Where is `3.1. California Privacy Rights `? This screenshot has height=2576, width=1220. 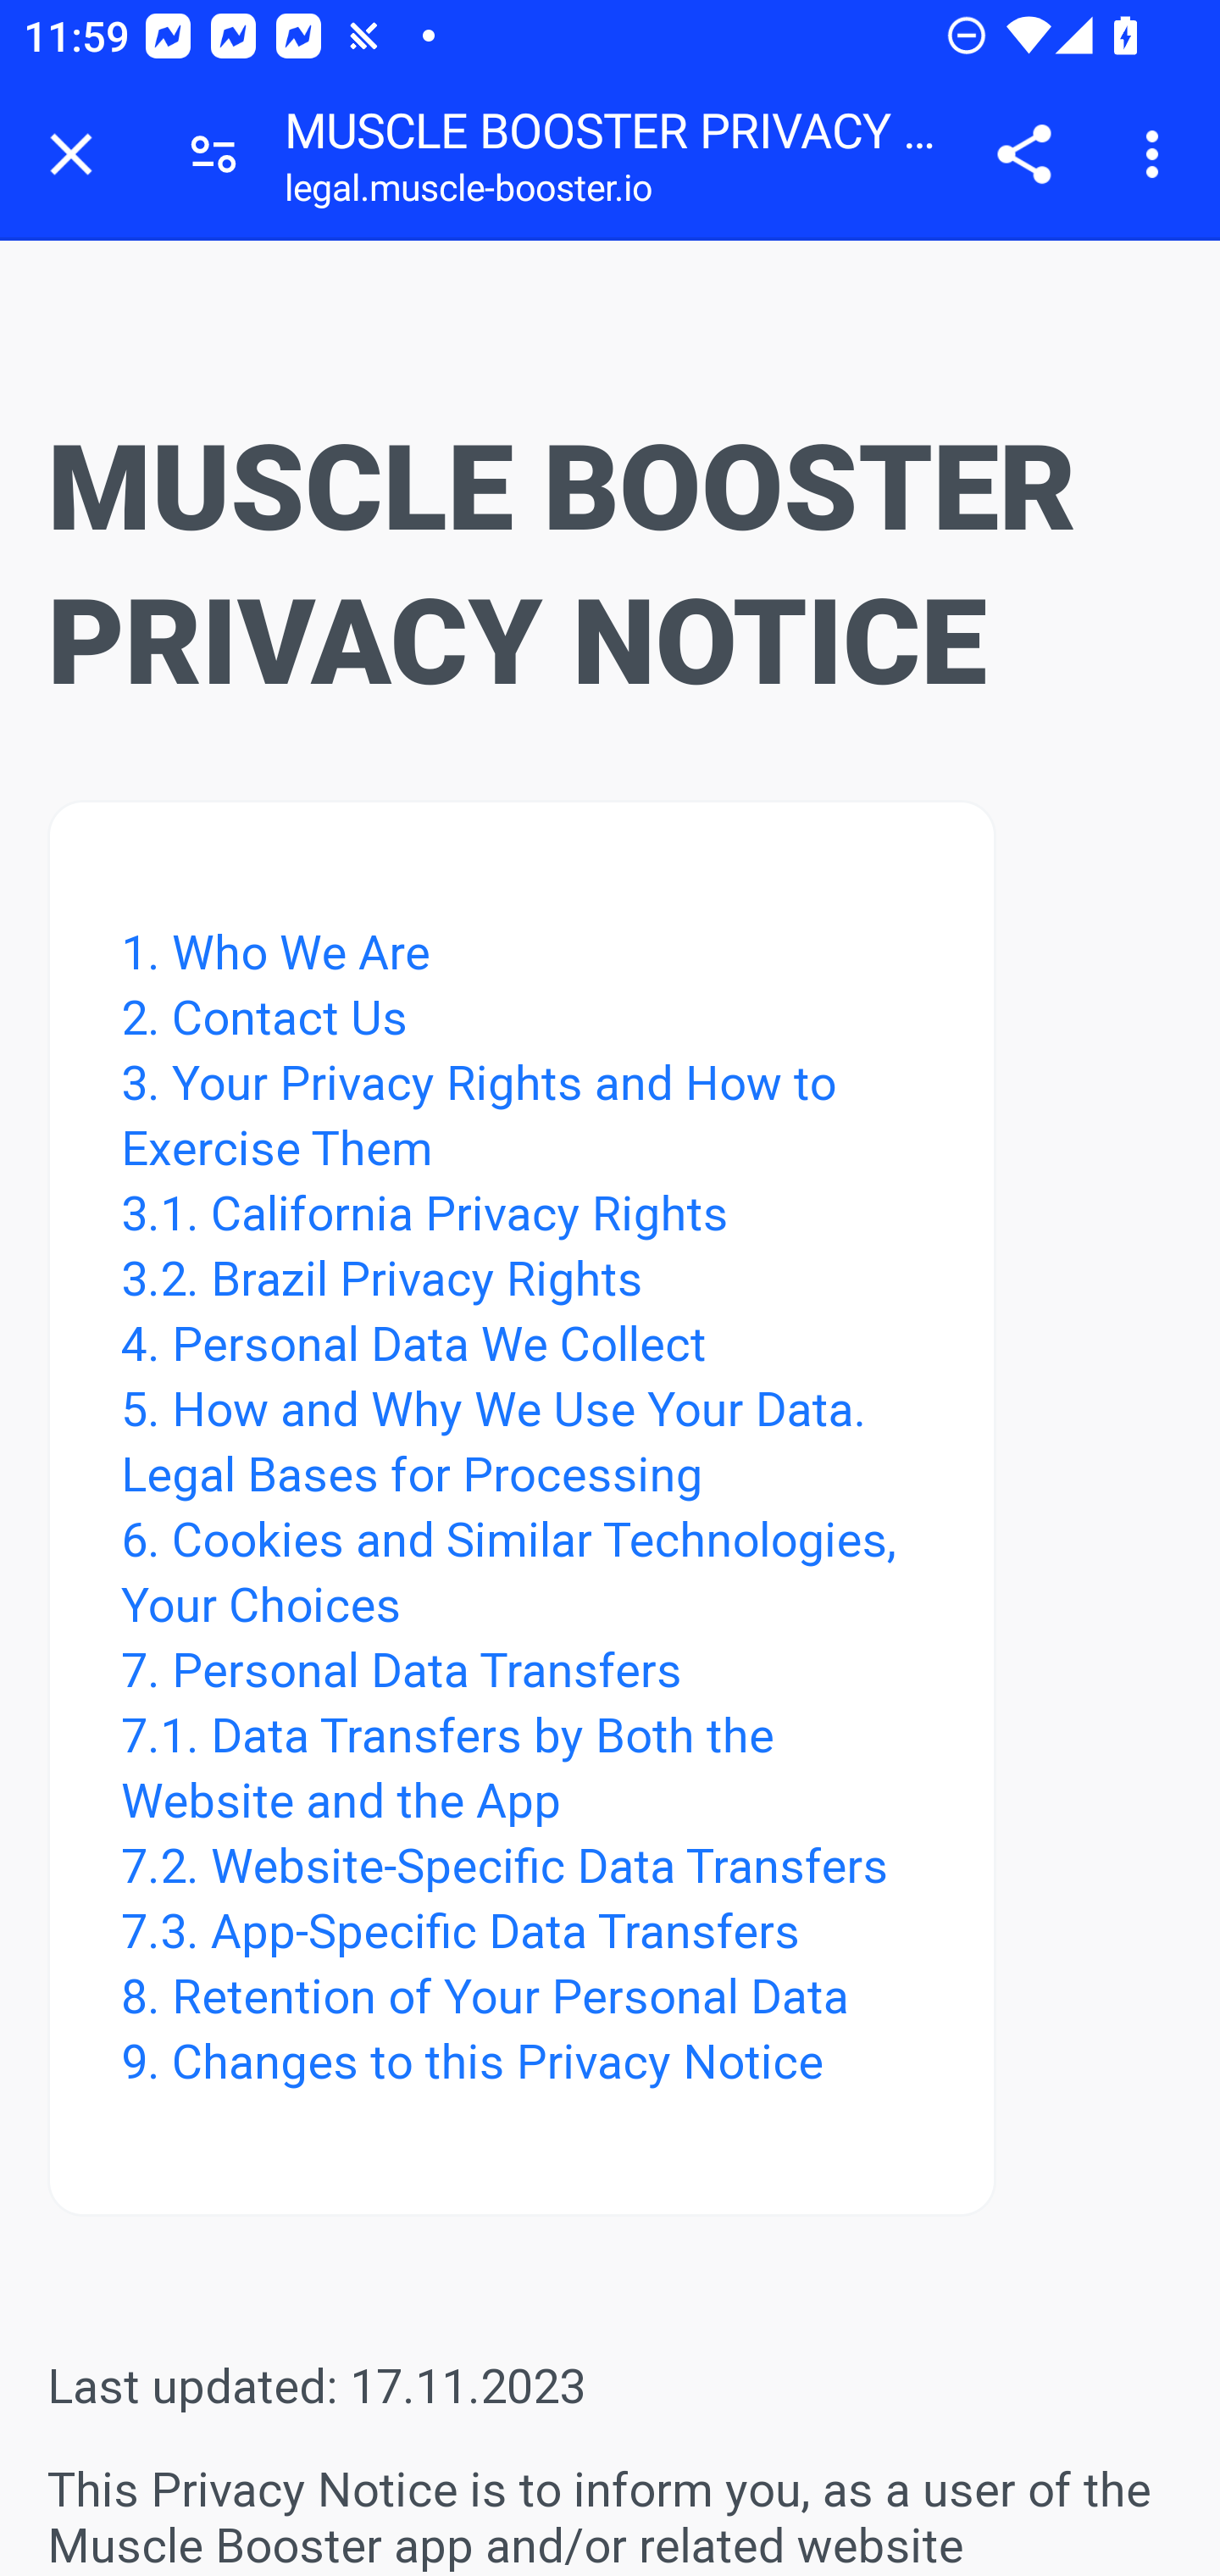
3.1. California Privacy Rights  is located at coordinates (430, 1212).